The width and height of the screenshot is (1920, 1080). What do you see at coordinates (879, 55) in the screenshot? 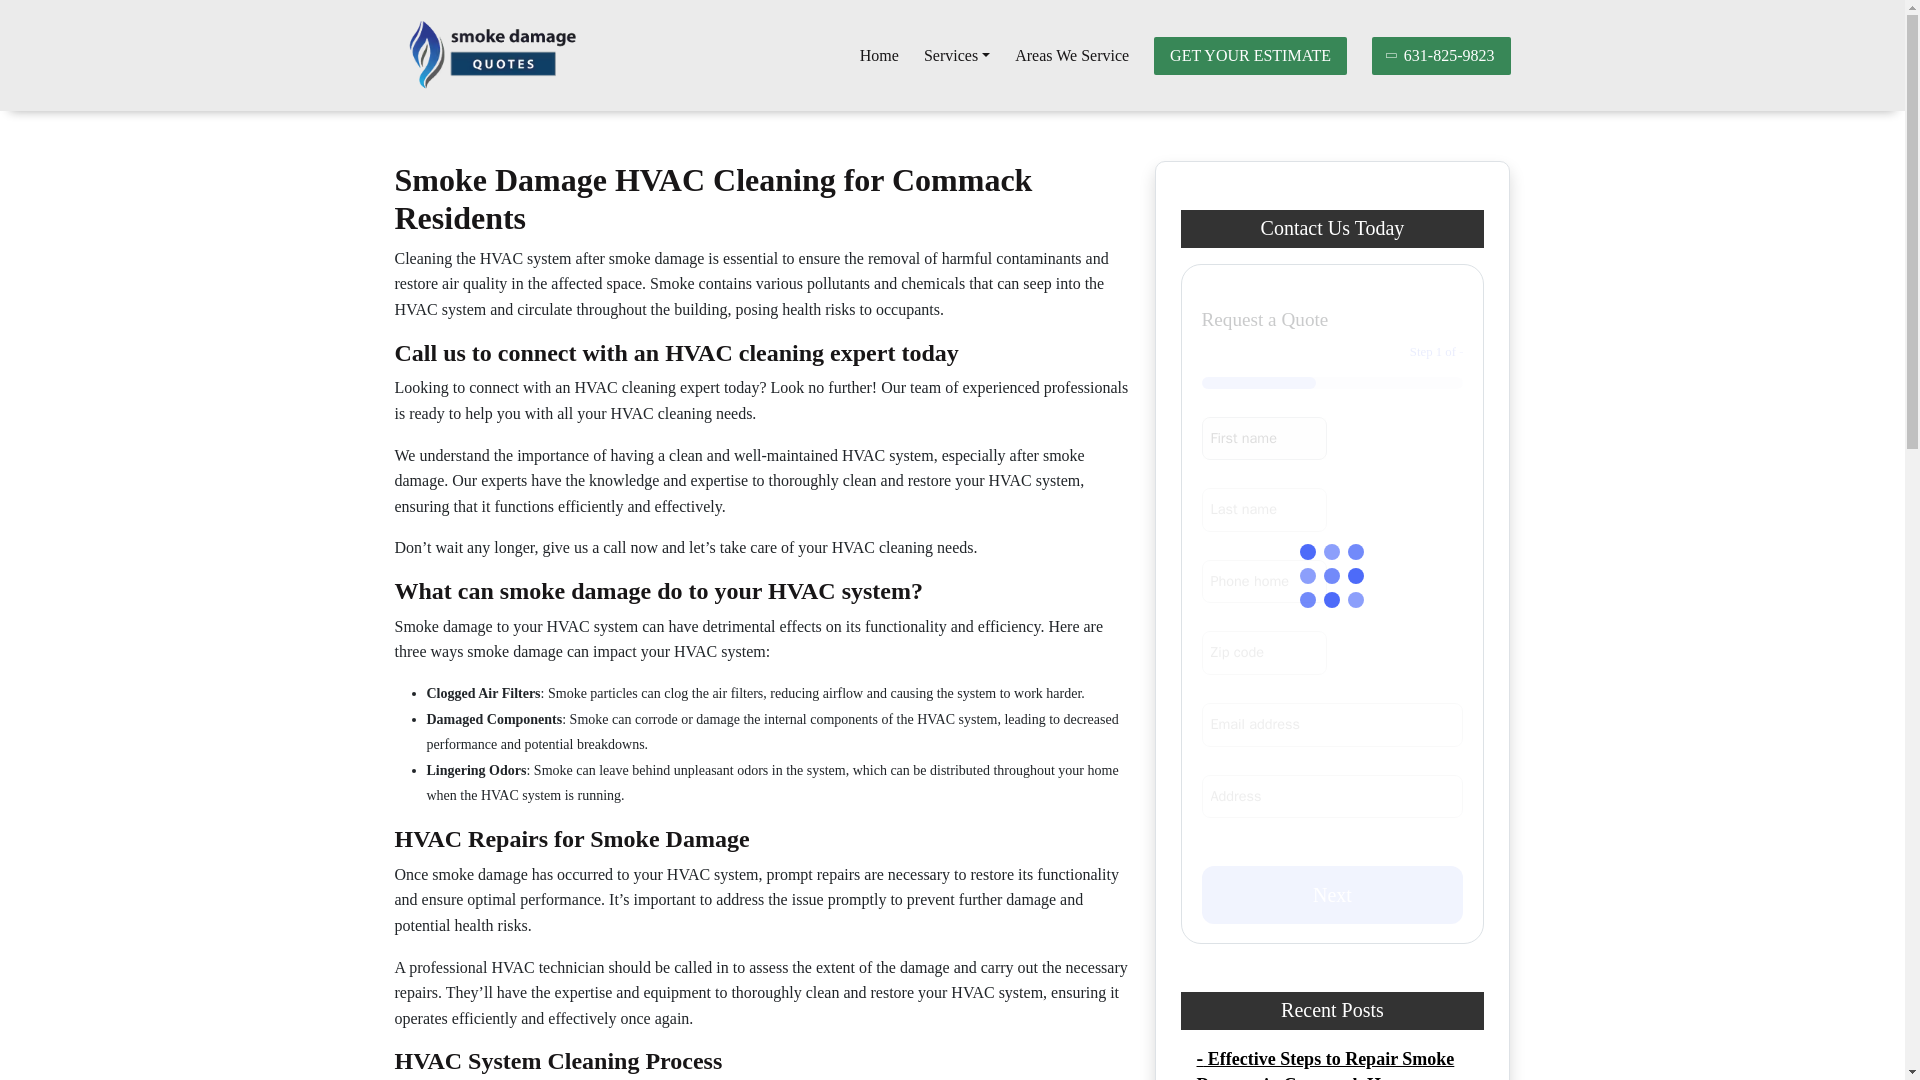
I see `Home` at bounding box center [879, 55].